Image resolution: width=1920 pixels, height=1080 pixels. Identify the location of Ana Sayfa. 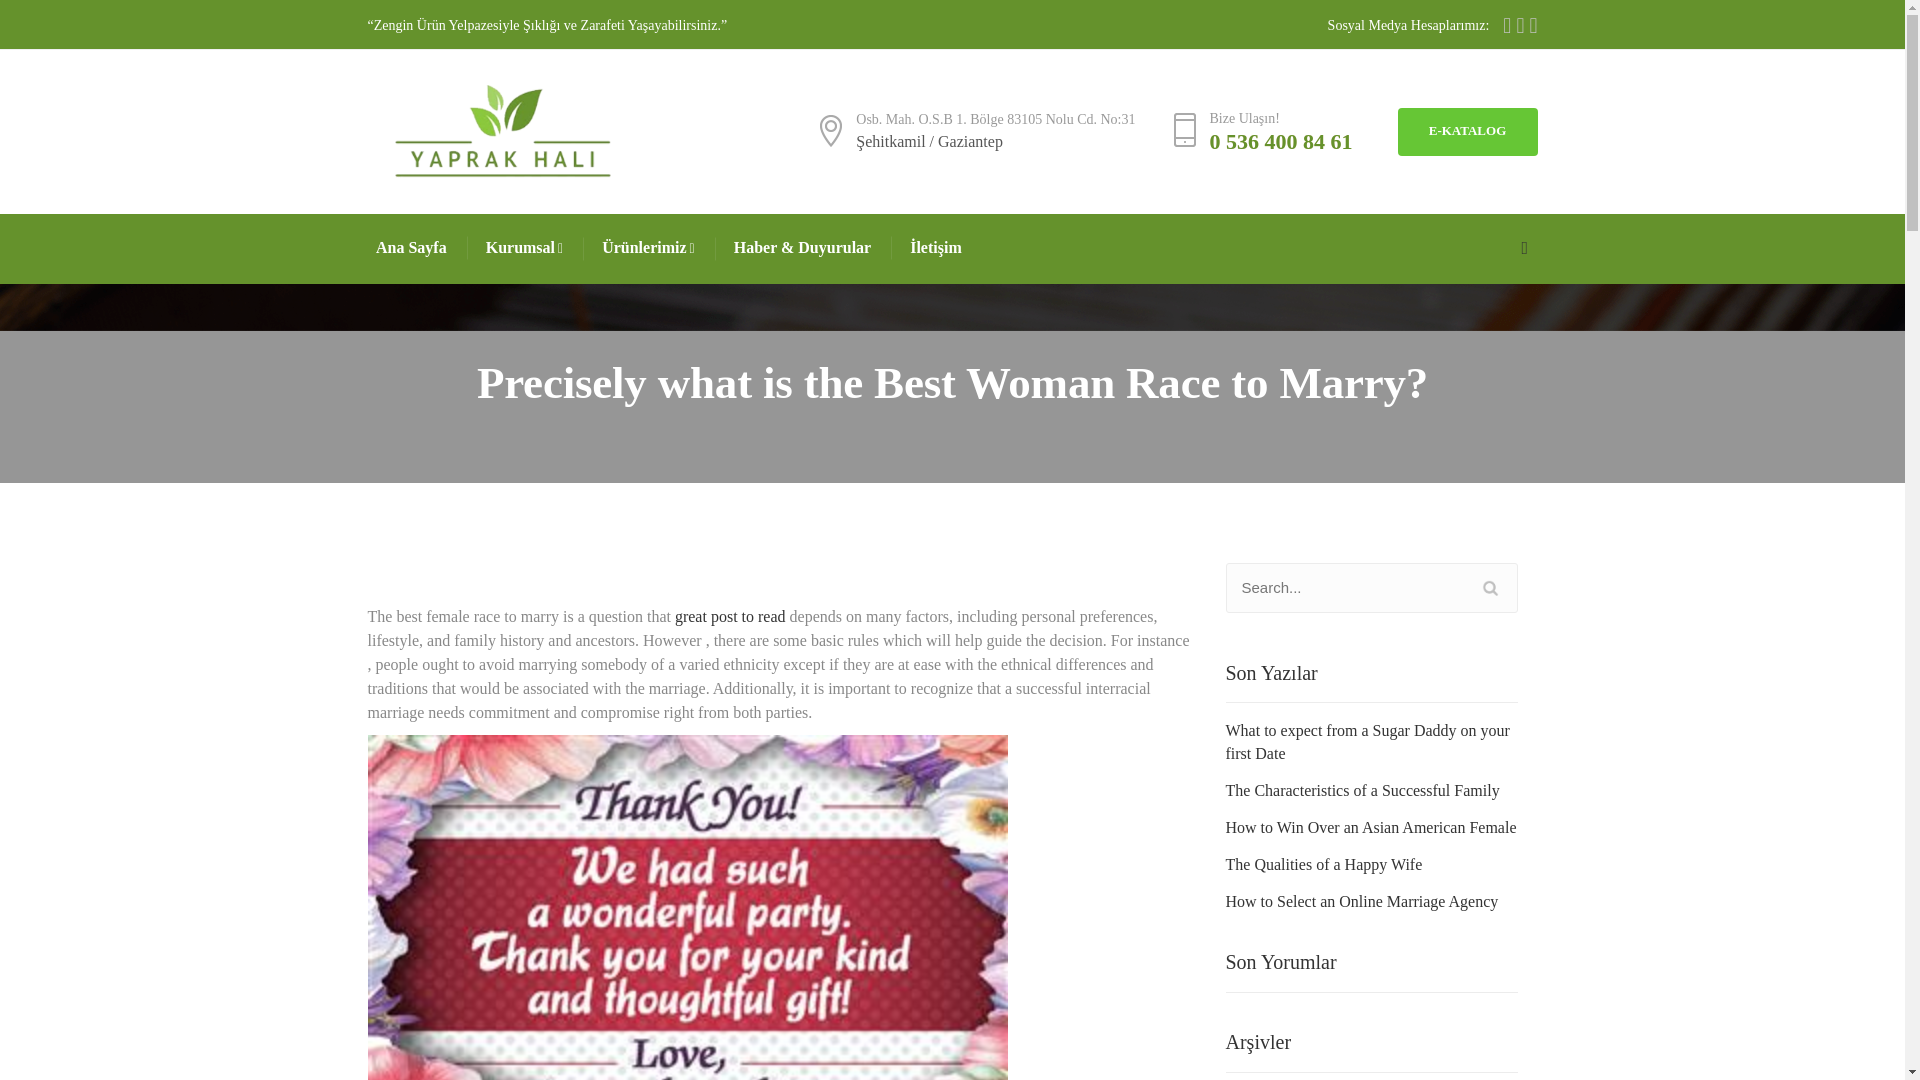
(412, 248).